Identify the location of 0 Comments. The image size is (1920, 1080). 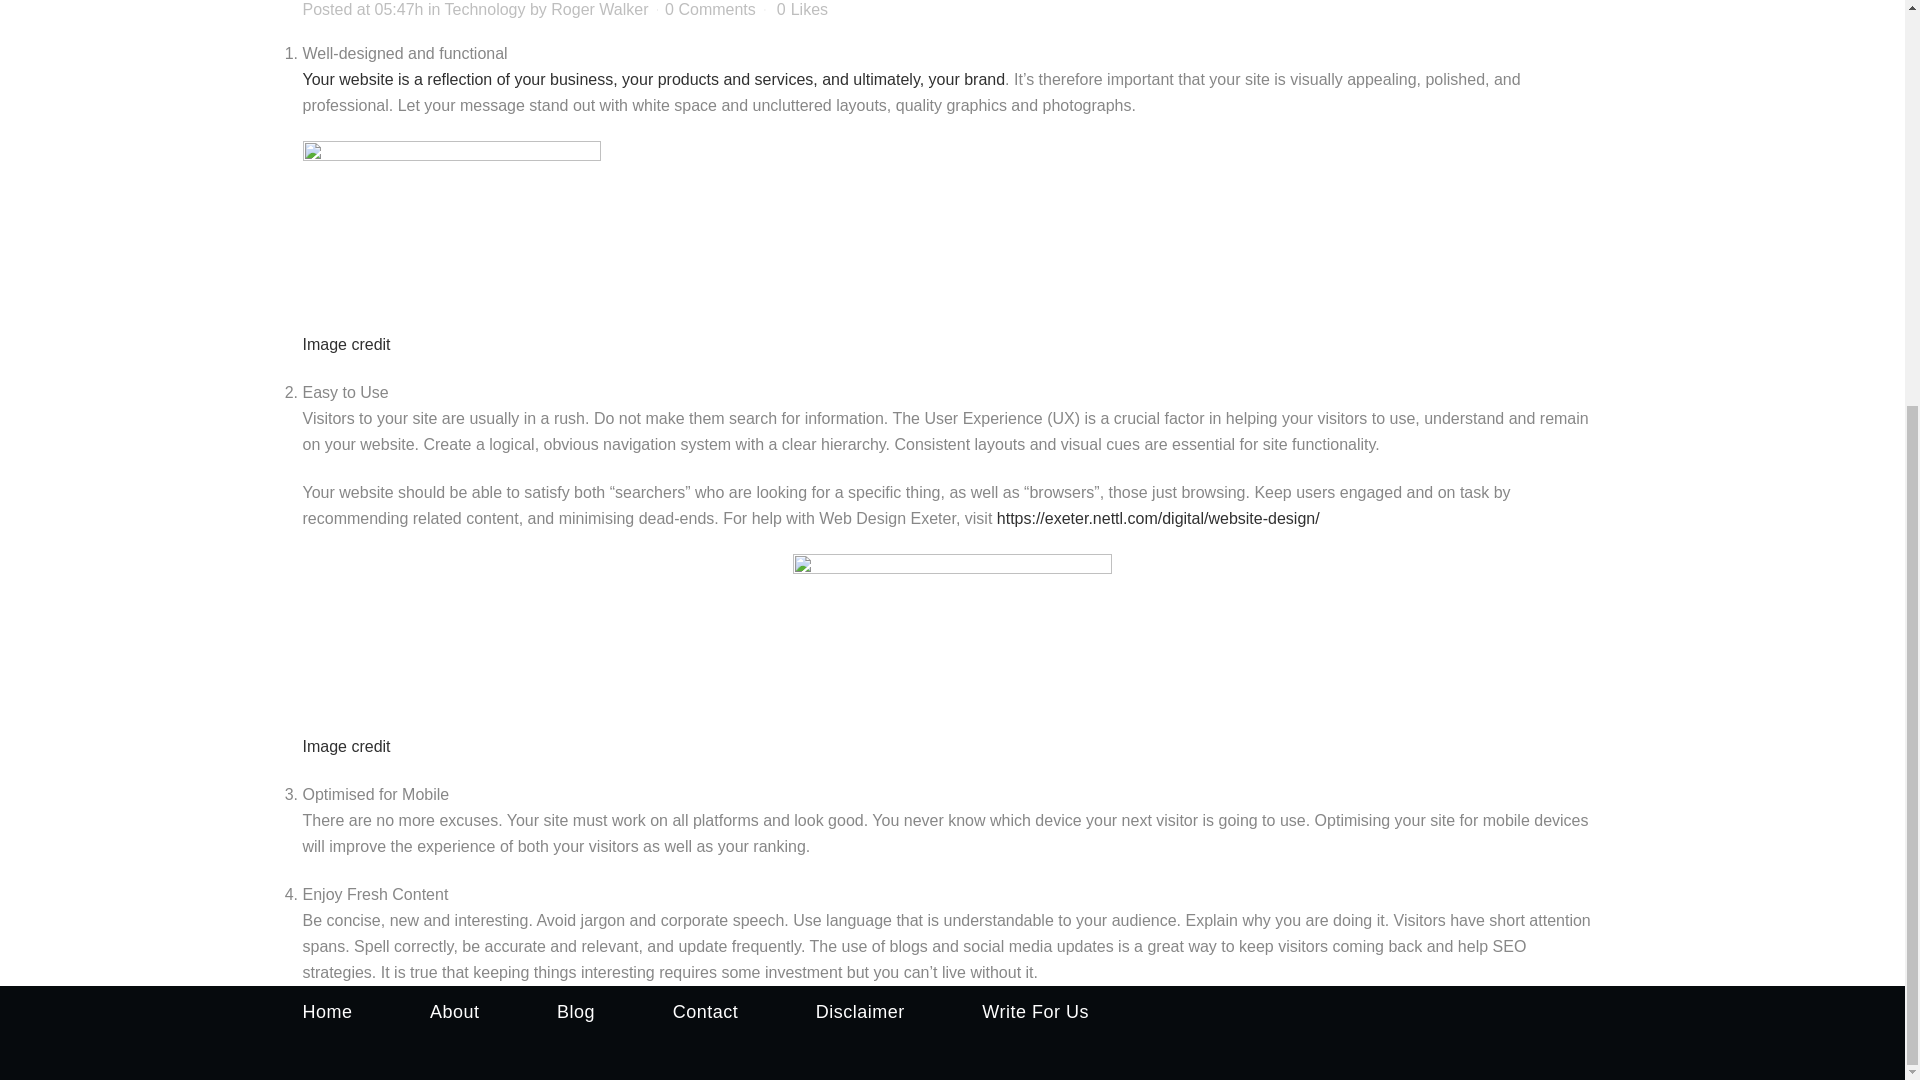
(710, 10).